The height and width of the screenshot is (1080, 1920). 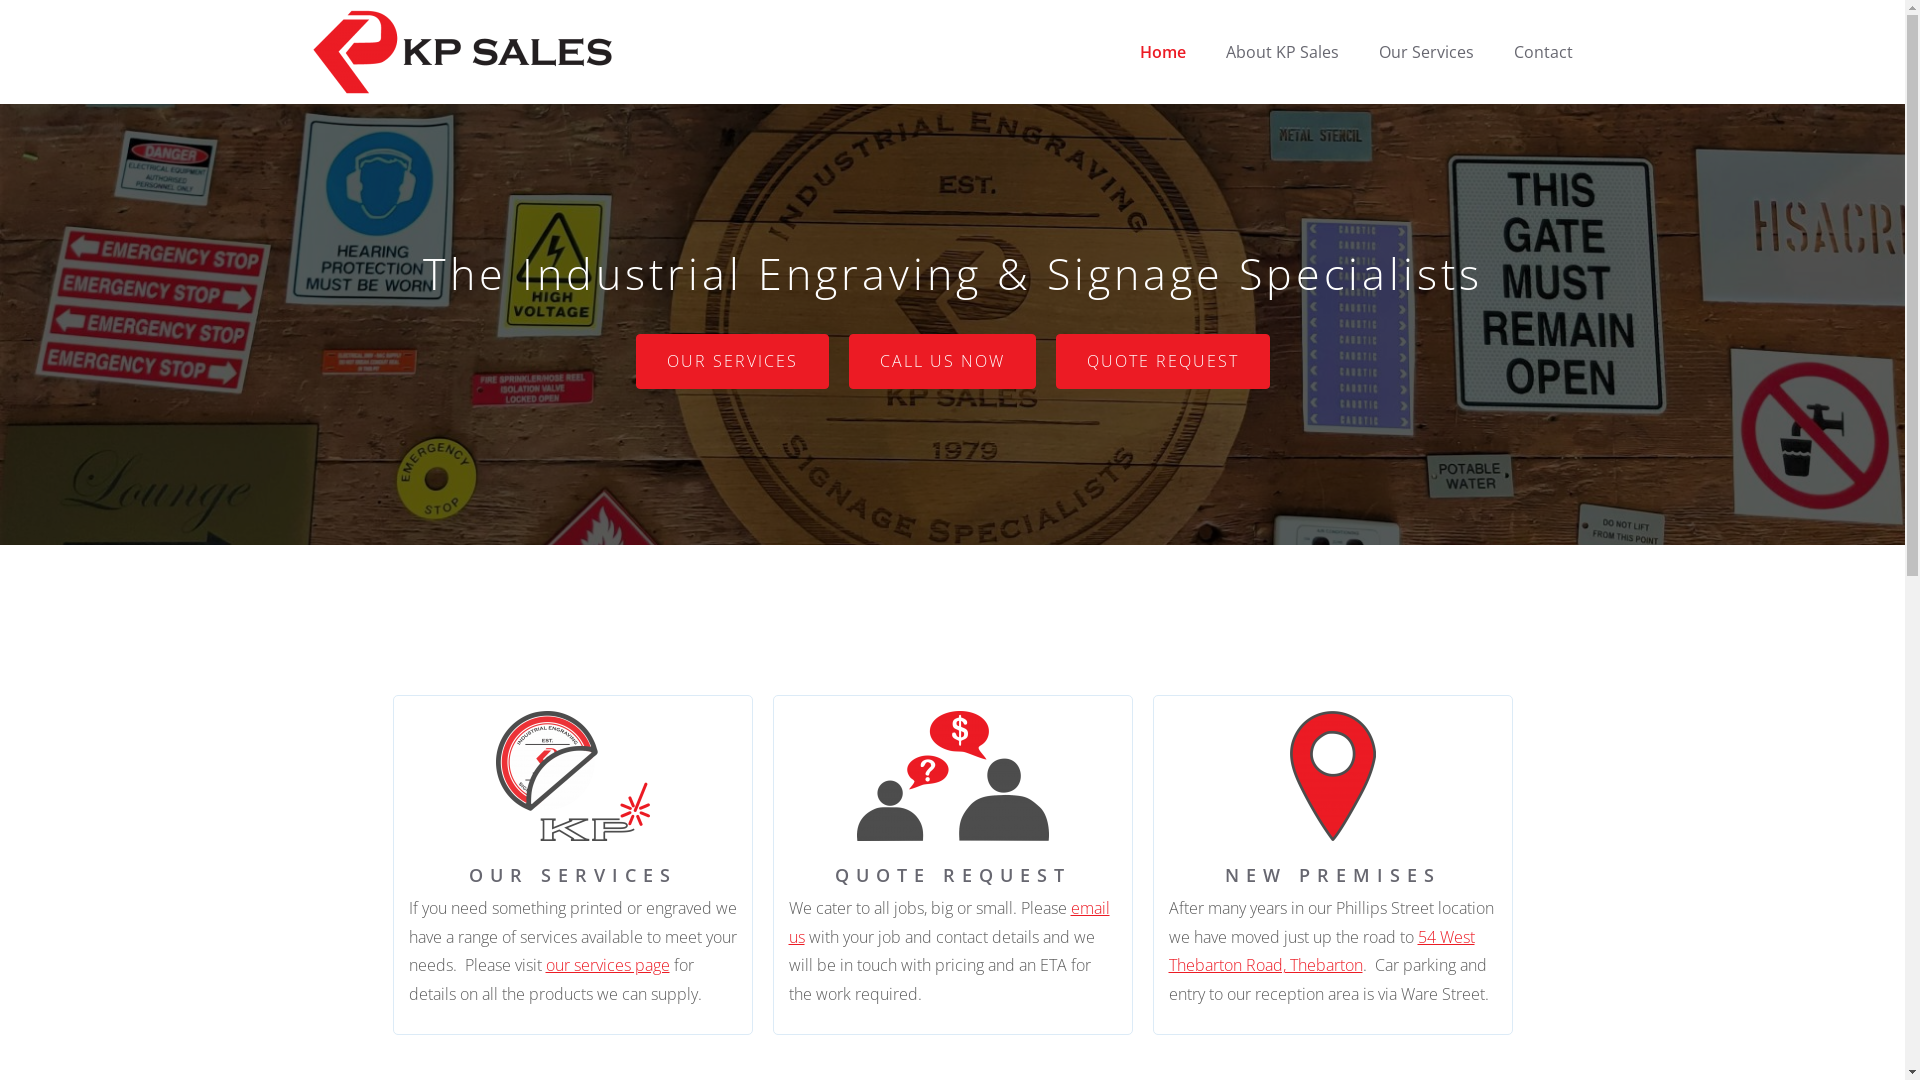 I want to click on Our Services, so click(x=1426, y=52).